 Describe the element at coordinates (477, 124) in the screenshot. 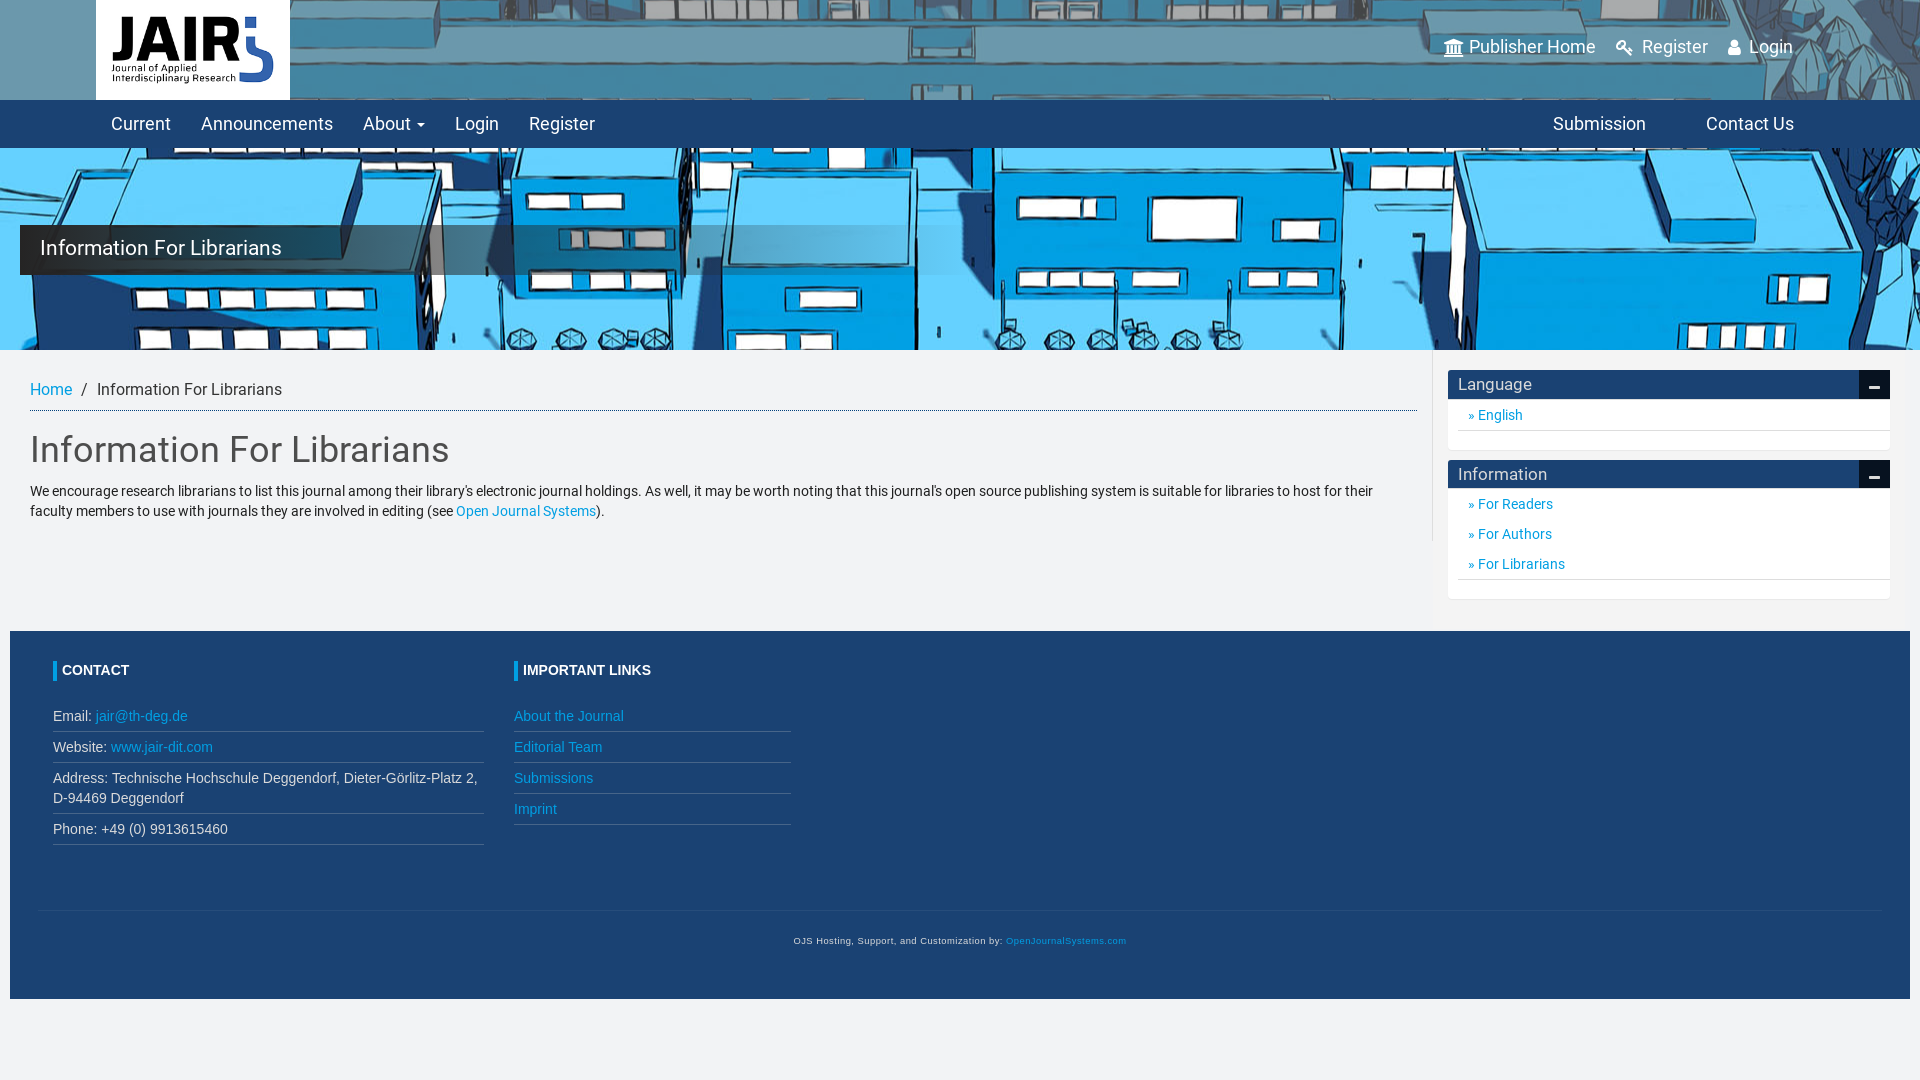

I see `Login` at that location.